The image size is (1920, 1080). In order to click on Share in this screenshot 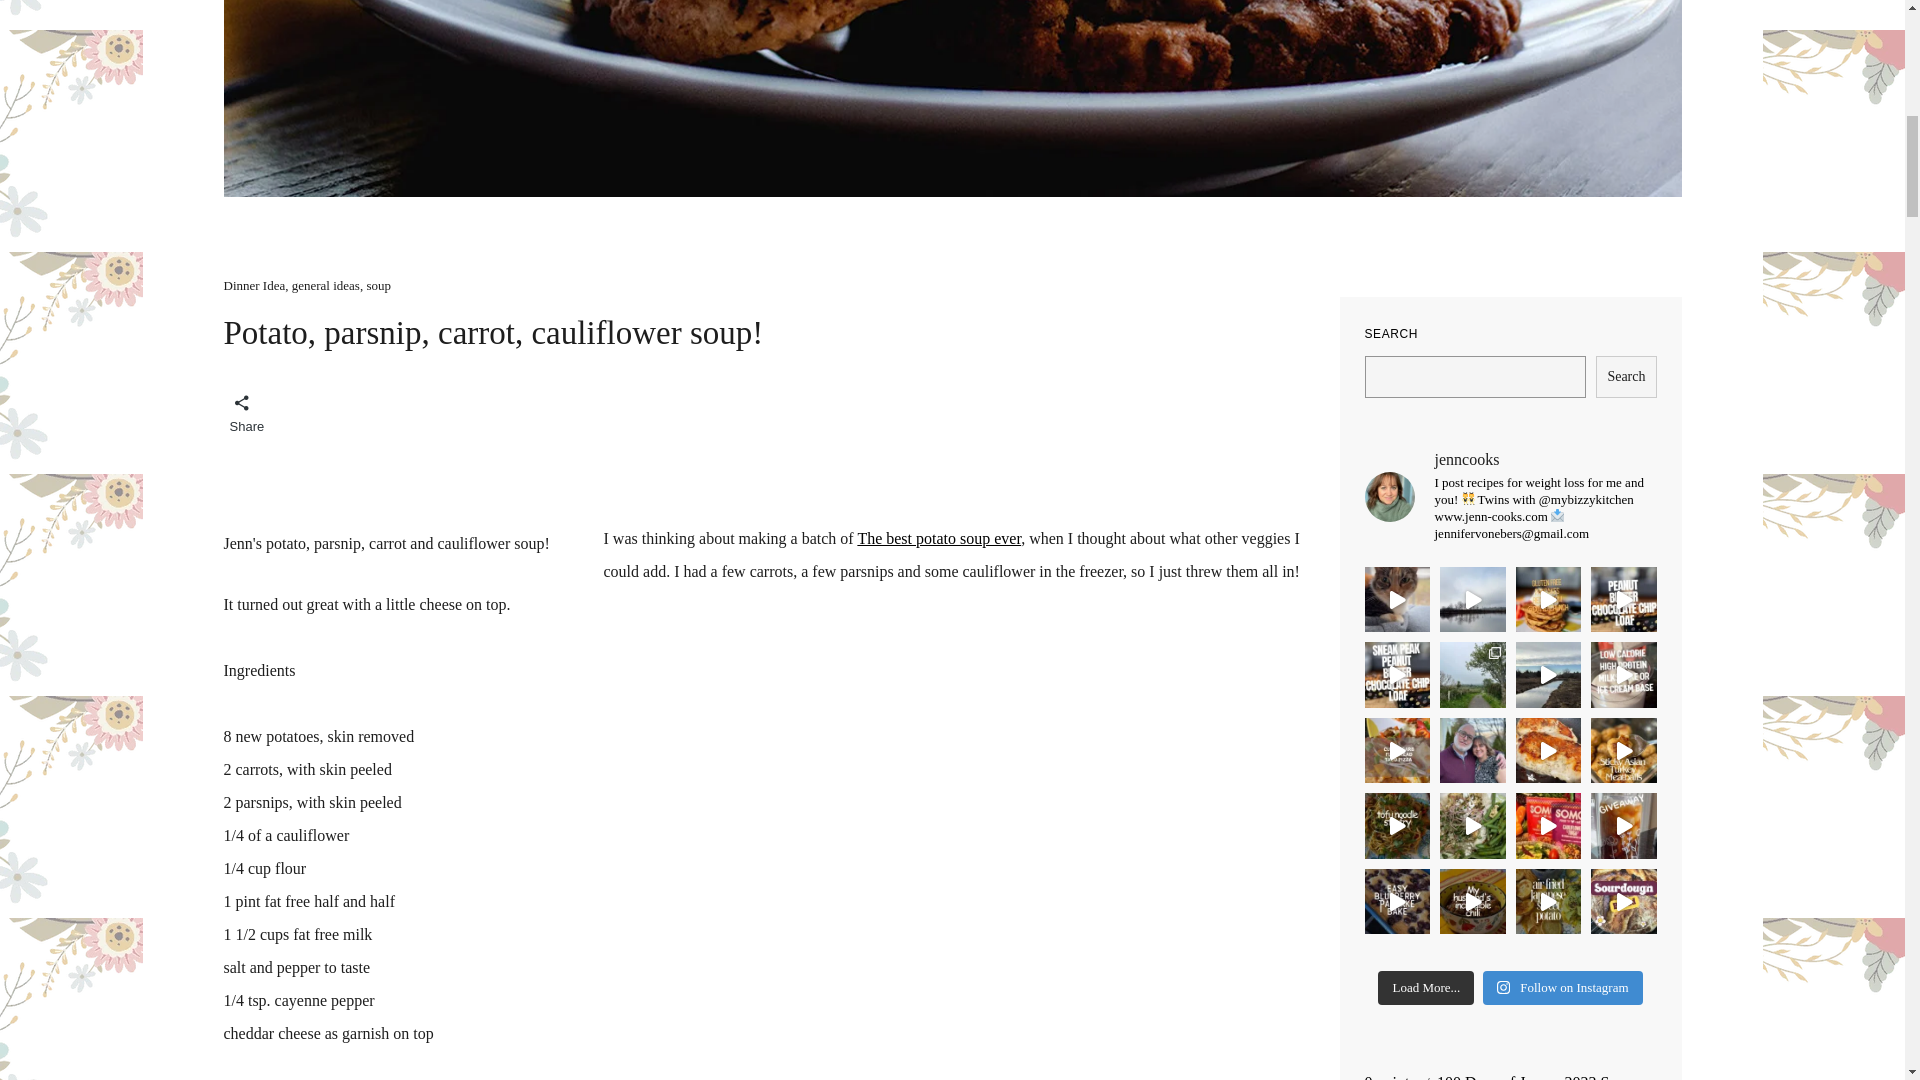, I will do `click(242, 410)`.